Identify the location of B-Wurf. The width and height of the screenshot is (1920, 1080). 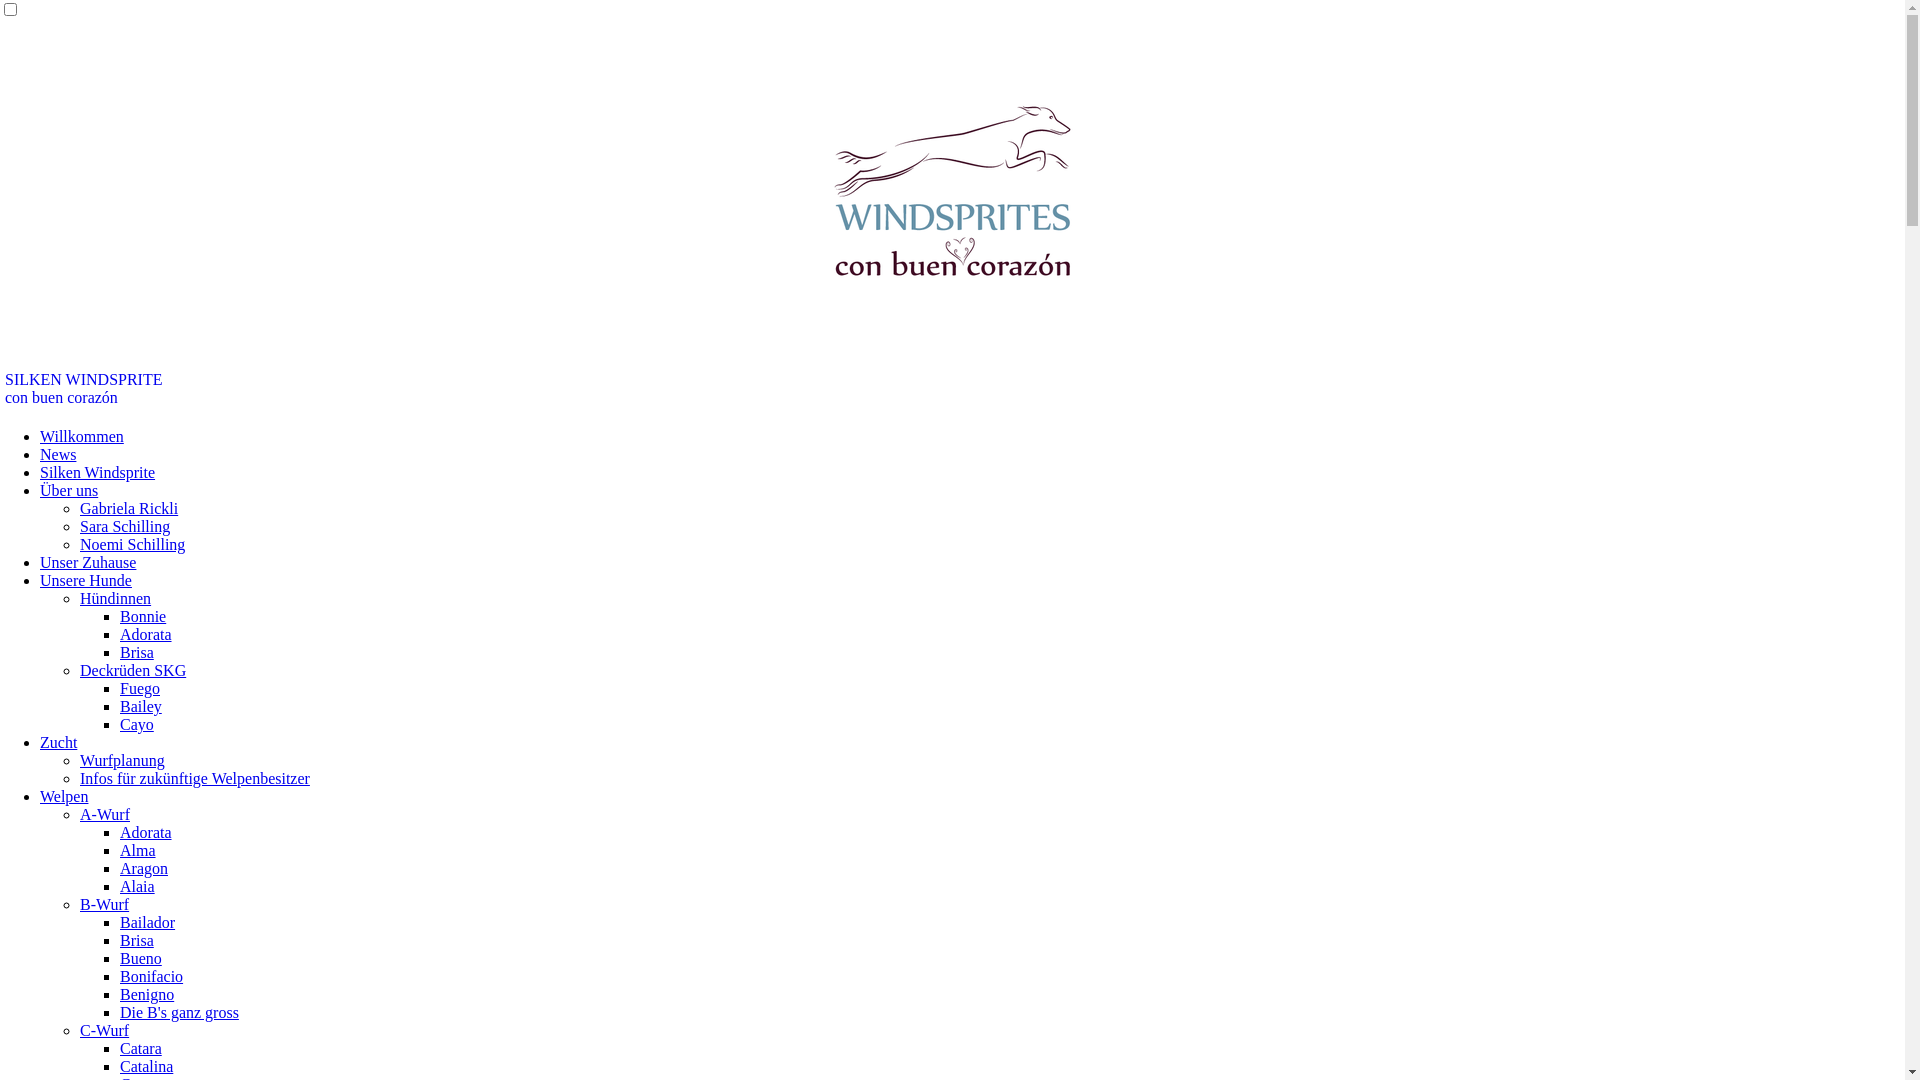
(104, 904).